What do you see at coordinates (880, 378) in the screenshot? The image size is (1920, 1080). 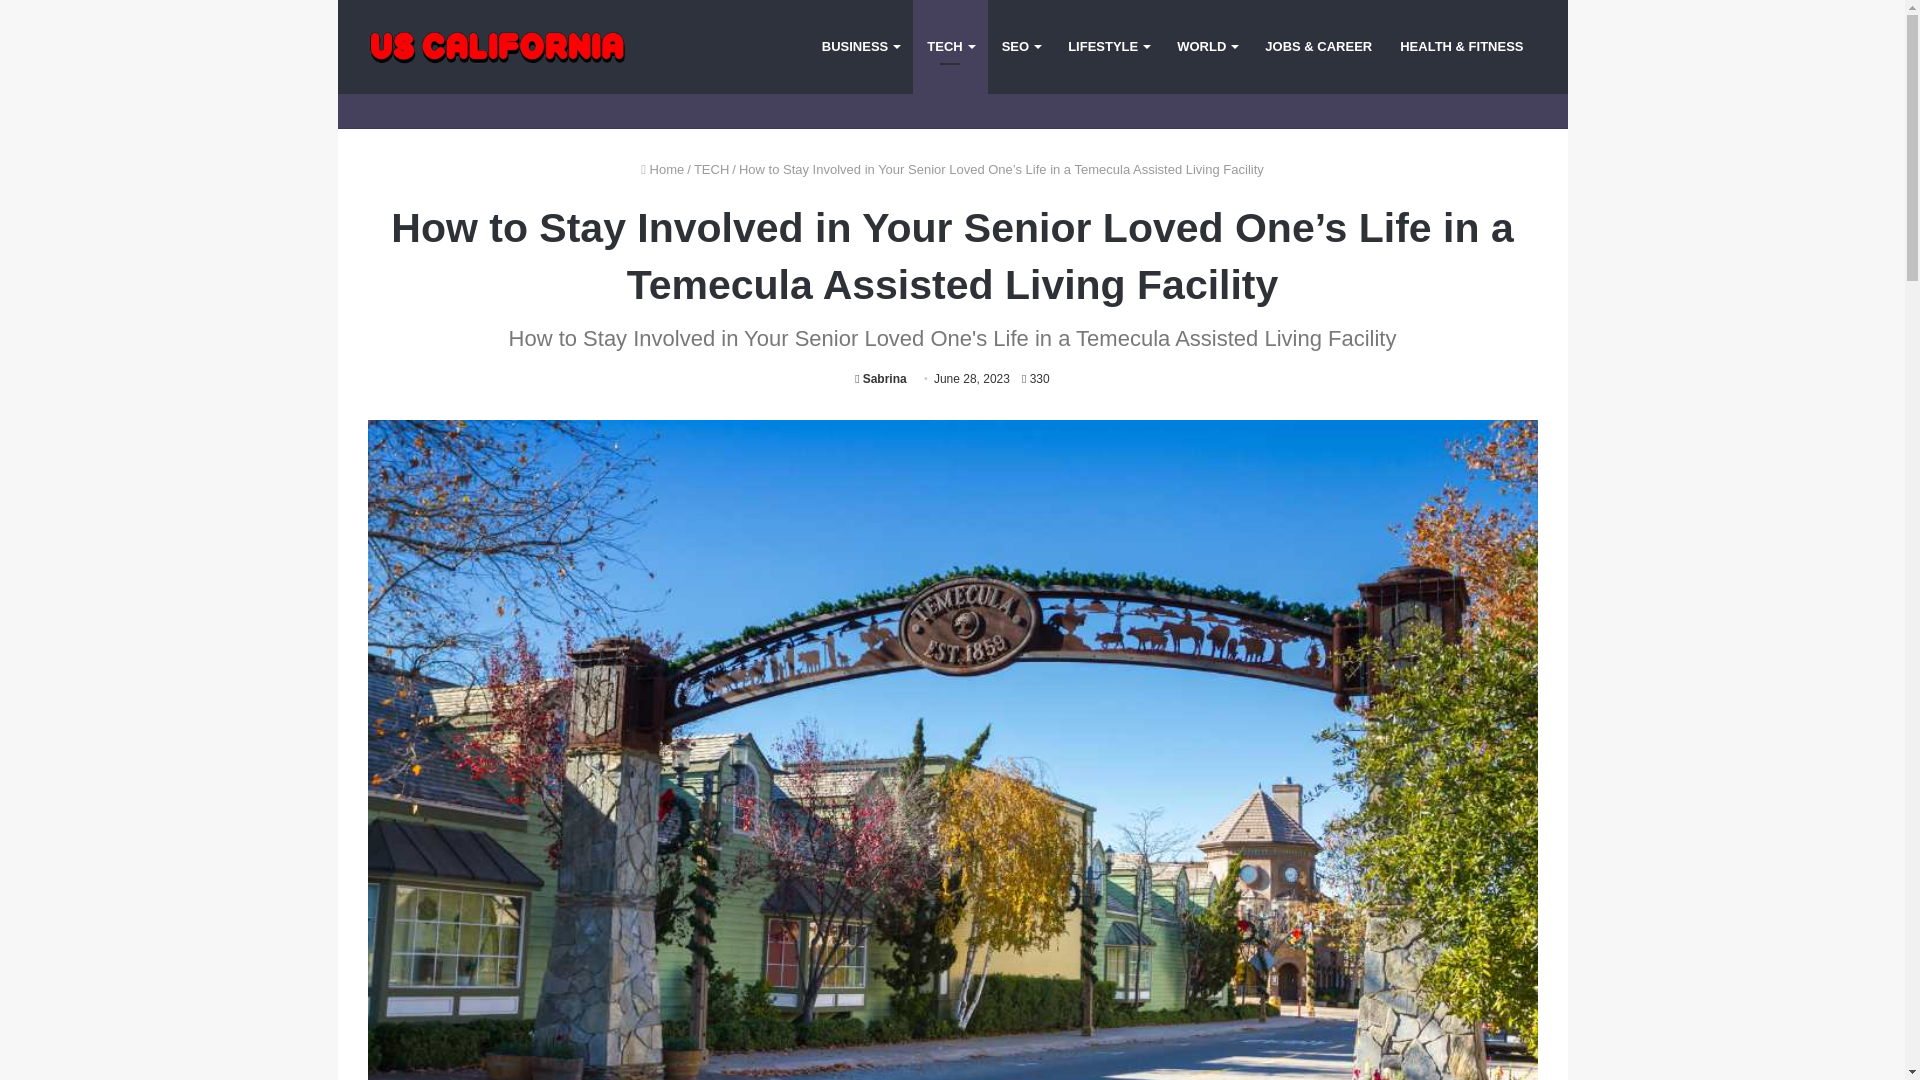 I see `Sabrina` at bounding box center [880, 378].